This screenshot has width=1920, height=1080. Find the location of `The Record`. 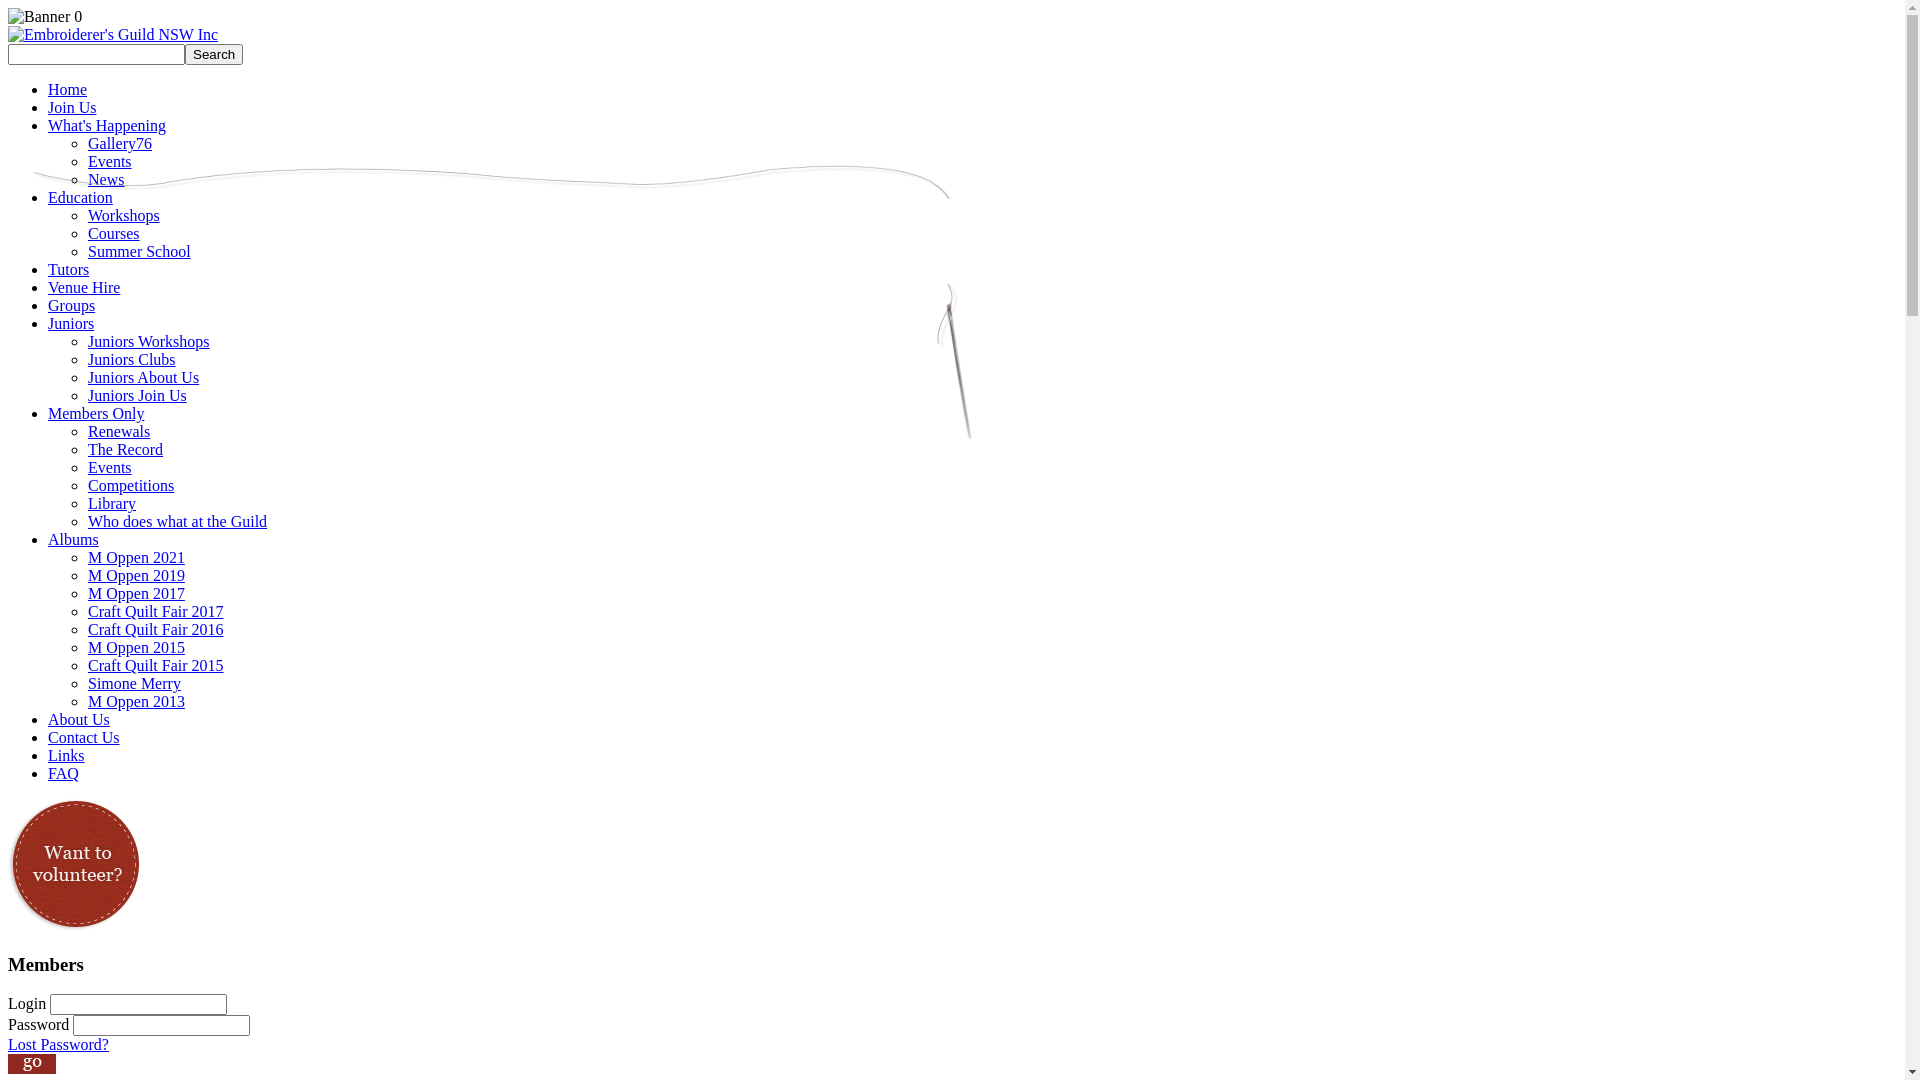

The Record is located at coordinates (126, 450).